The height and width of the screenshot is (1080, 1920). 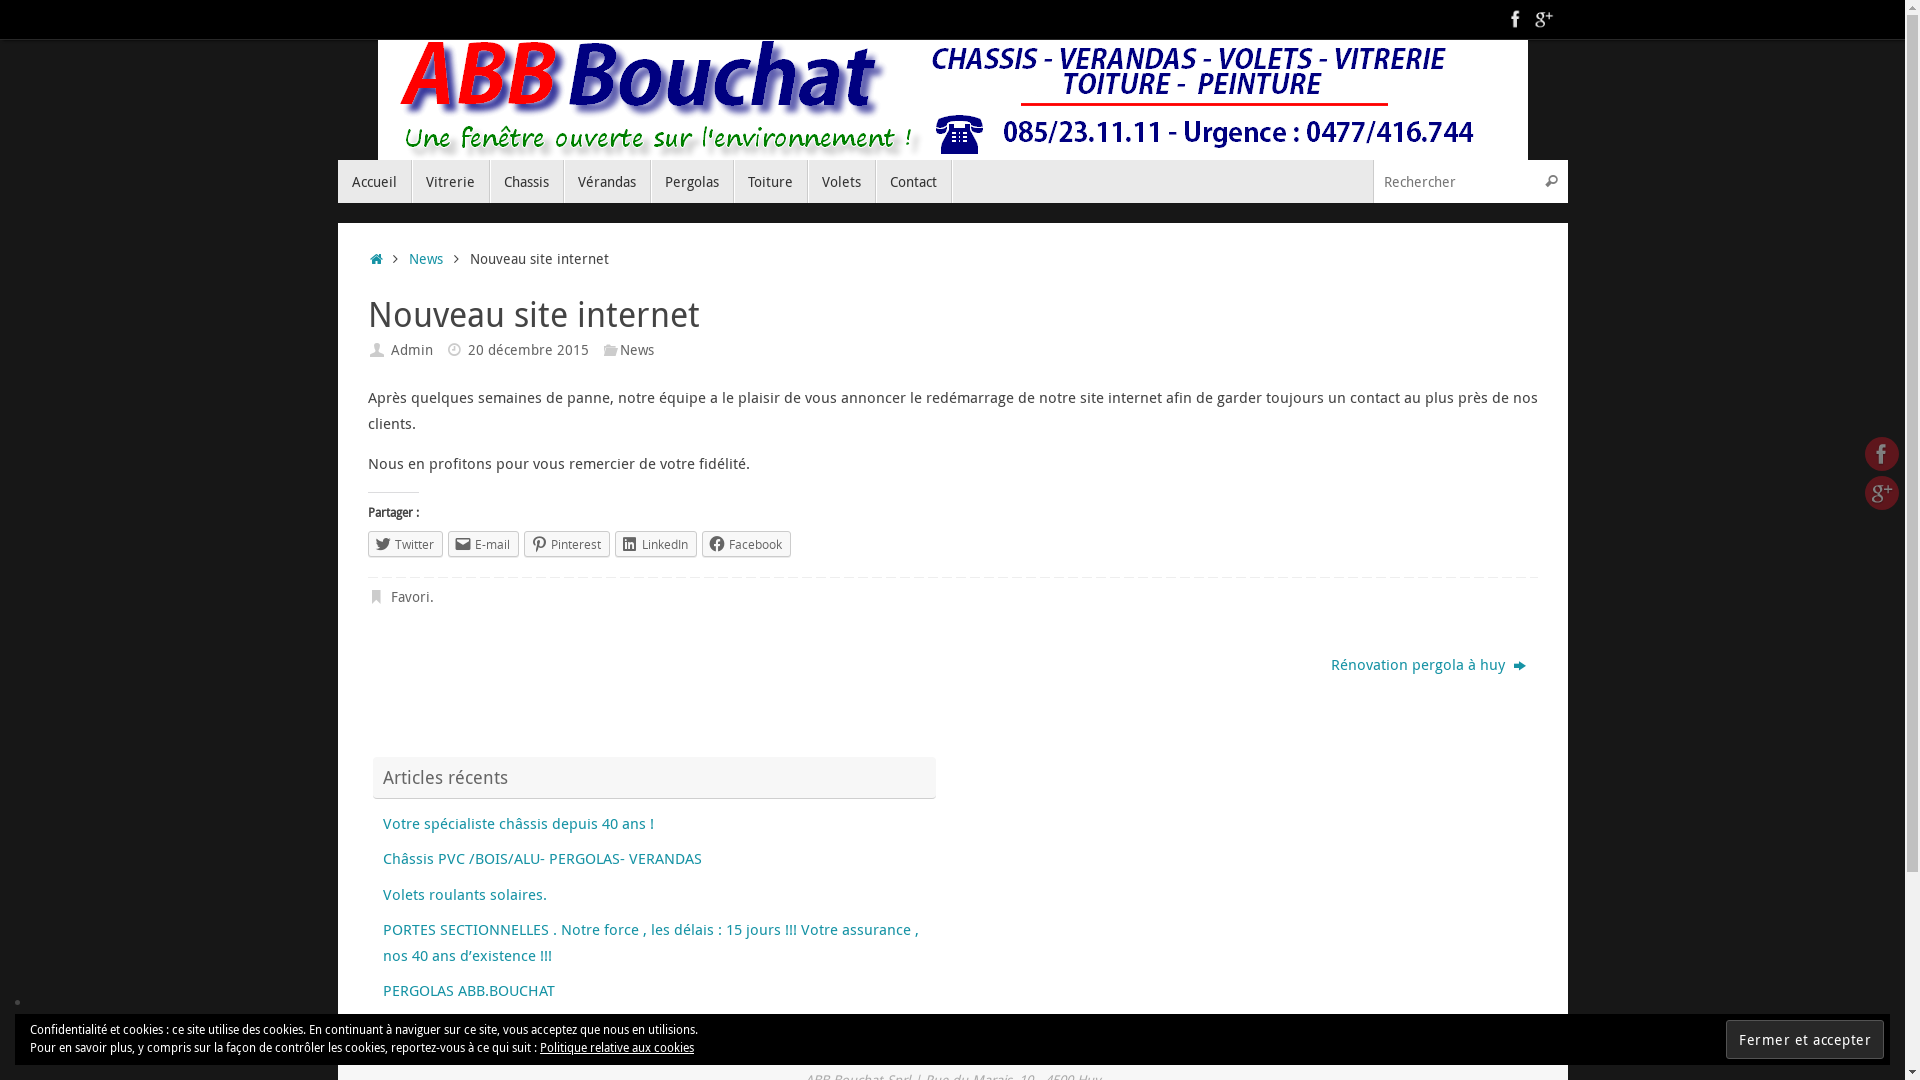 I want to click on Accueil, so click(x=375, y=182).